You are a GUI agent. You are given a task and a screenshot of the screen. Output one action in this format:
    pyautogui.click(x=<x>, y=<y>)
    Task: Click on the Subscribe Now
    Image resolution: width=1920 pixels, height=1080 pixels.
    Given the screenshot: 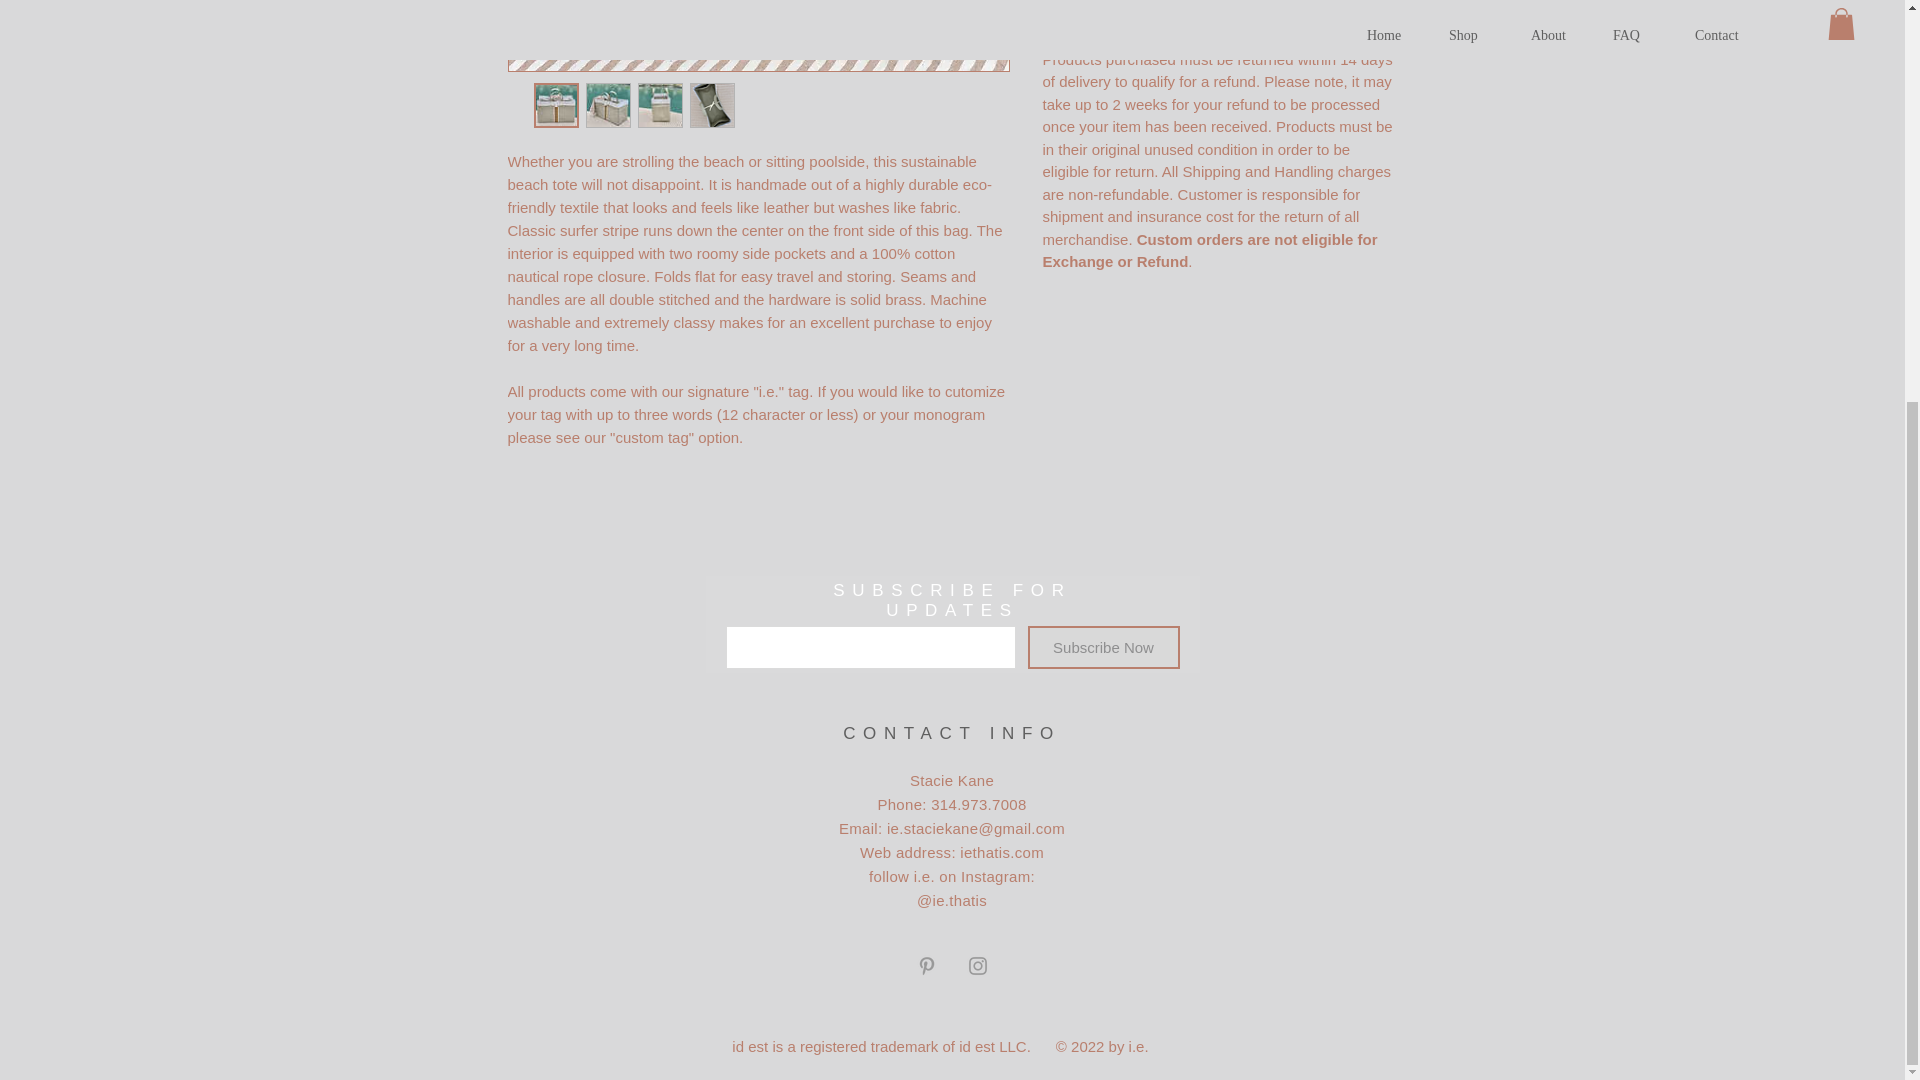 What is the action you would take?
    pyautogui.click(x=1104, y=647)
    